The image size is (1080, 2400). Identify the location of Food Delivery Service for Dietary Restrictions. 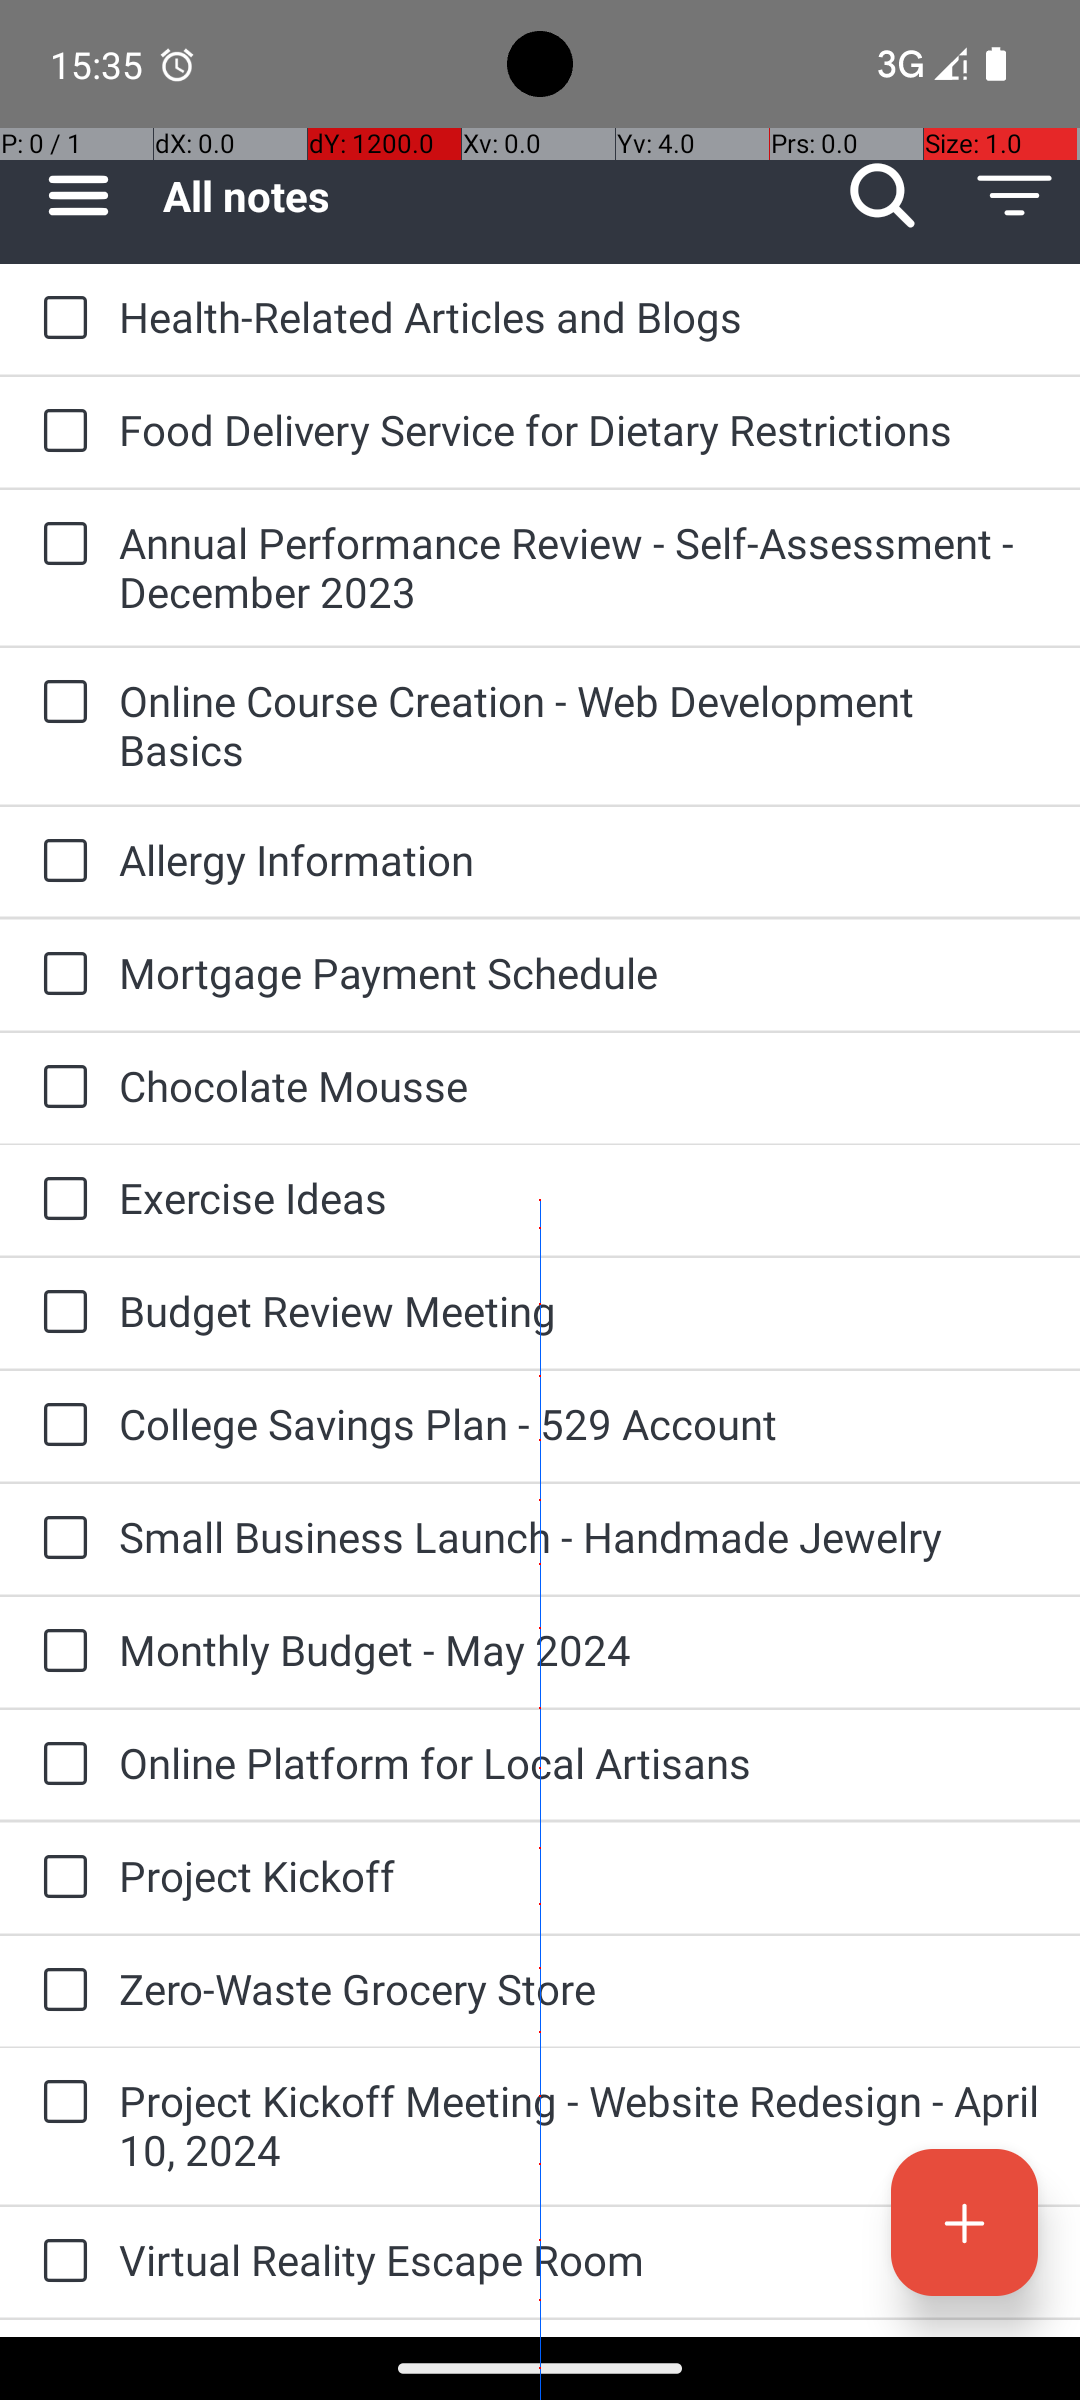
(580, 430).